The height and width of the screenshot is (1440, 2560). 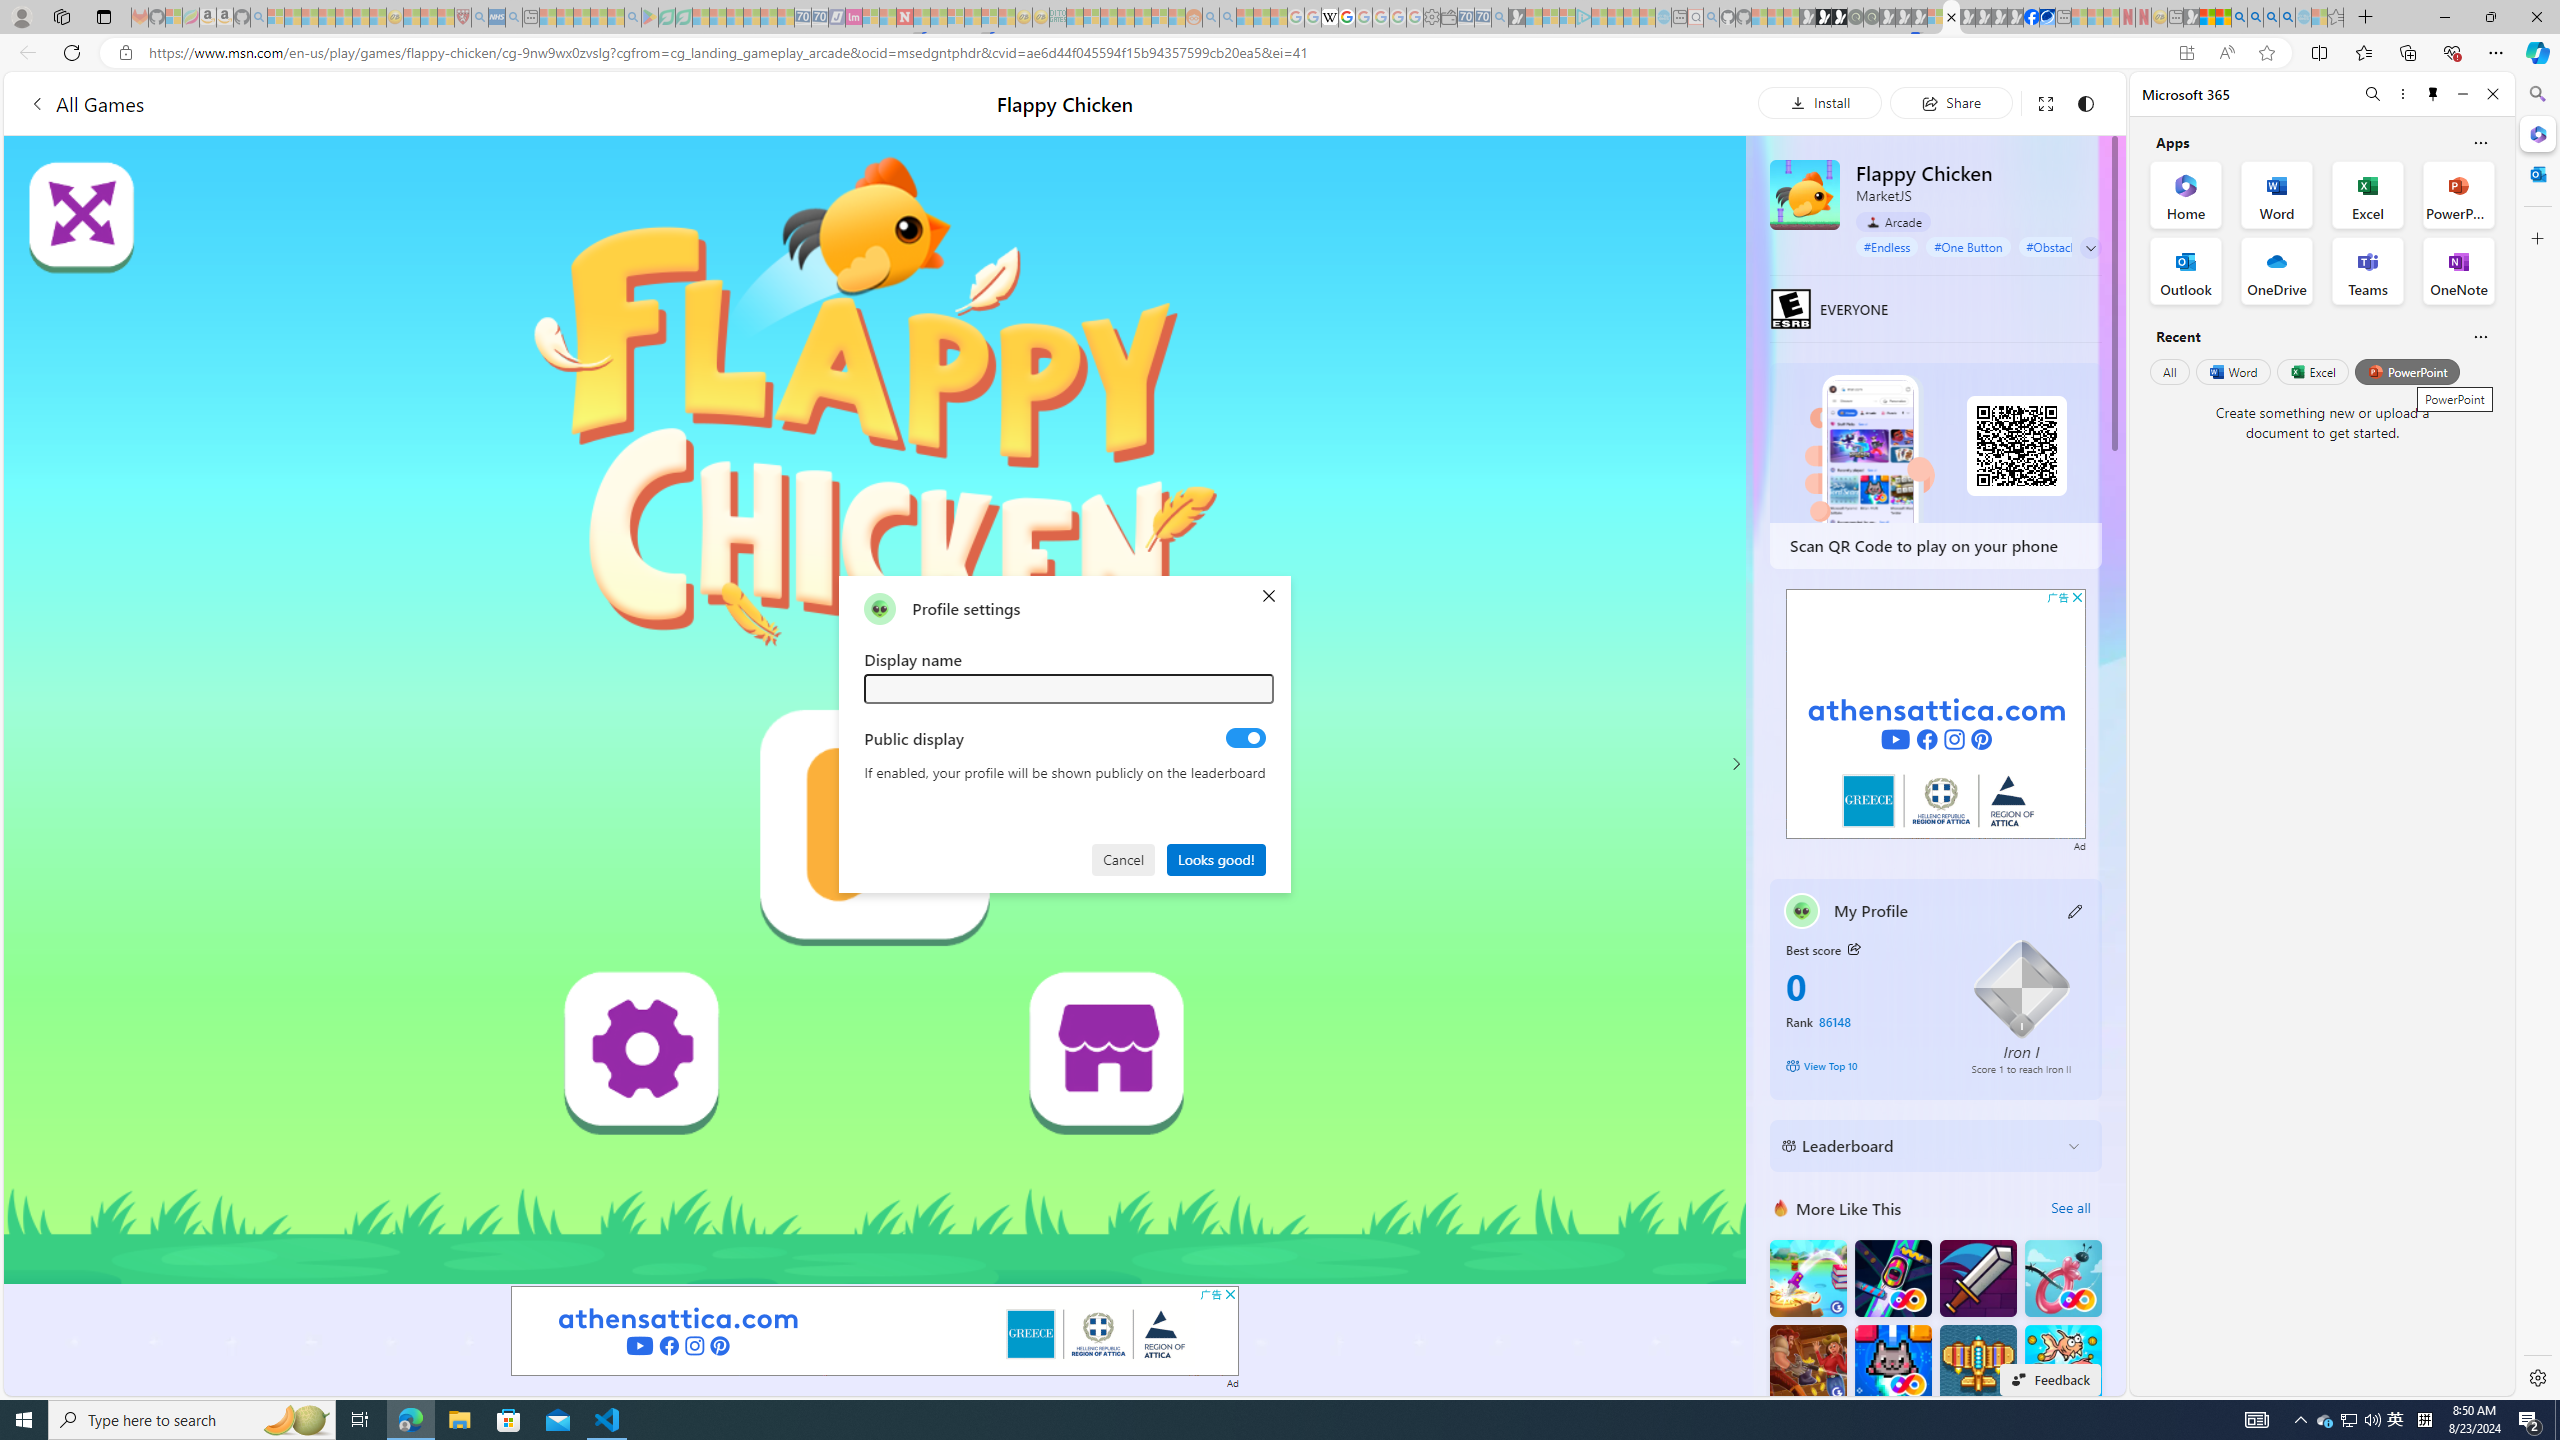 I want to click on The Weather Channel - MSN - Sleeping, so click(x=309, y=17).